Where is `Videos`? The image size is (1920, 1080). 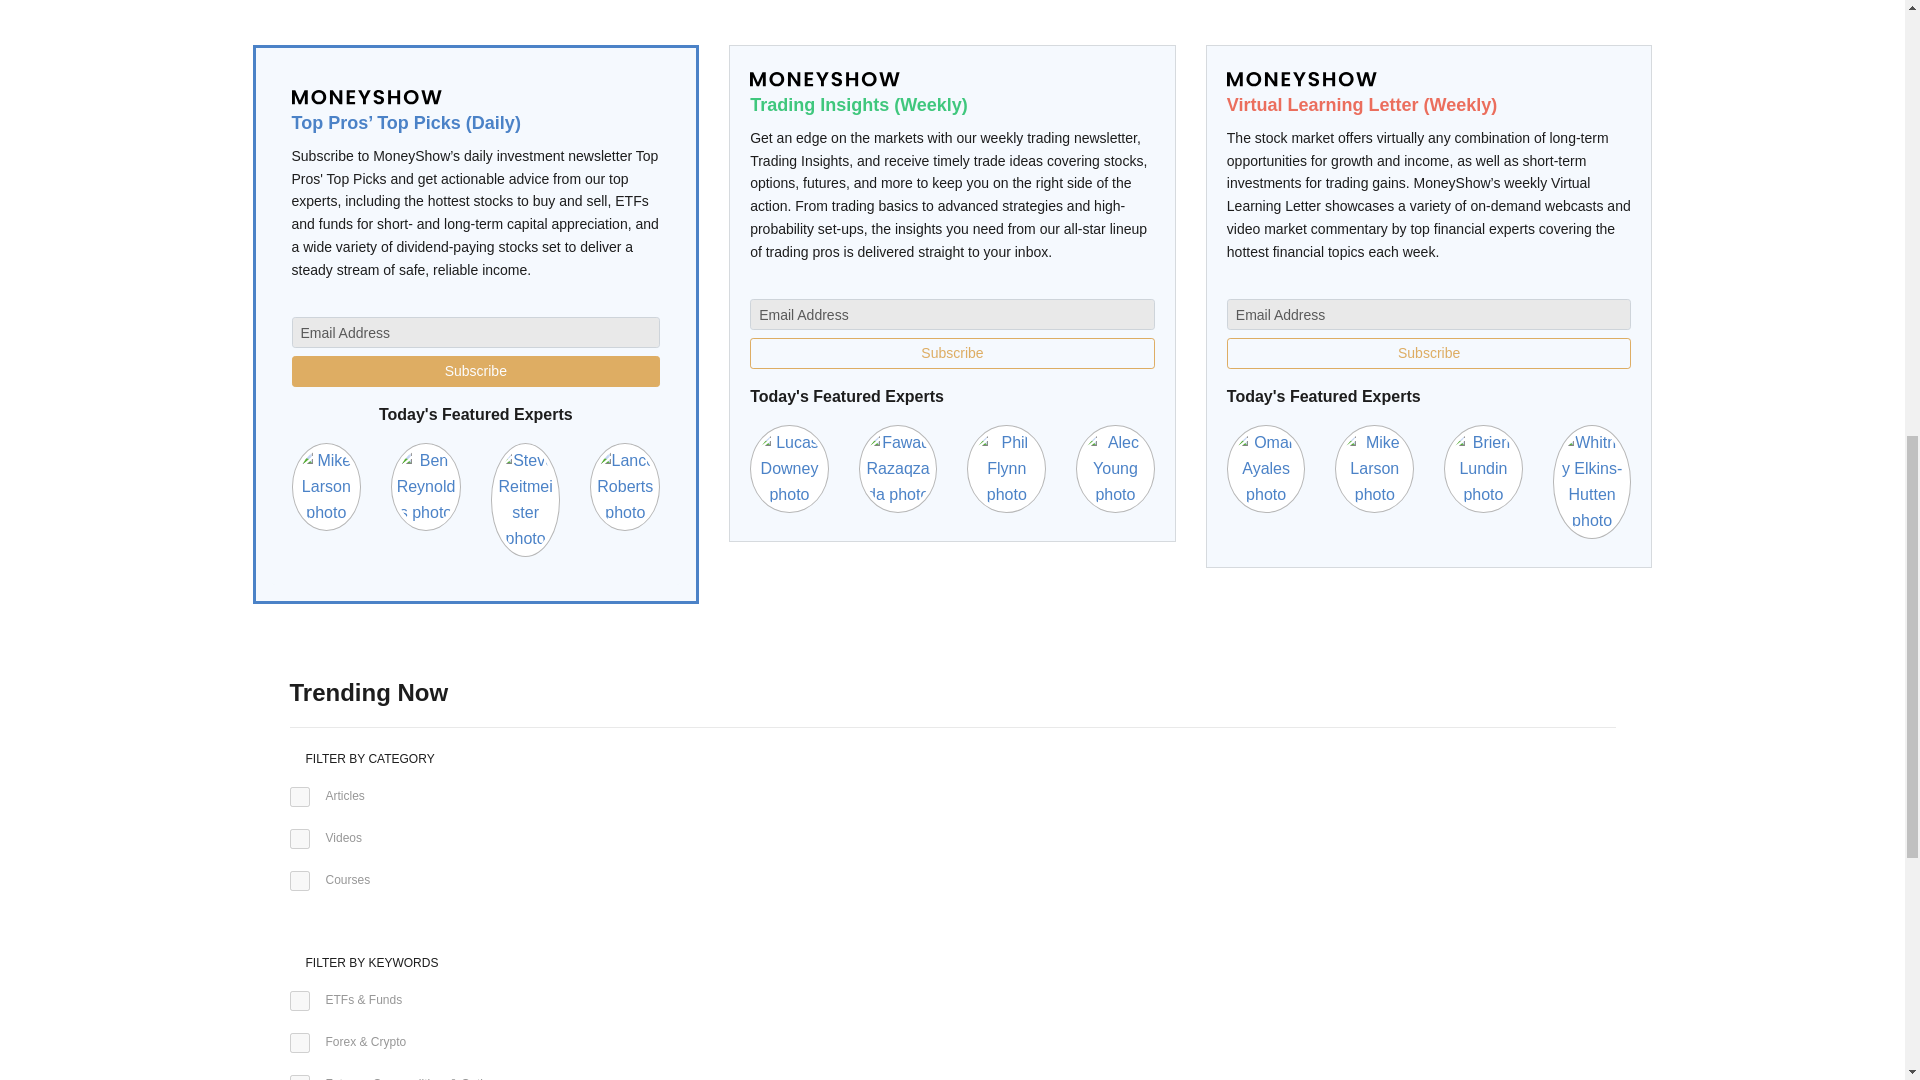 Videos is located at coordinates (299, 838).